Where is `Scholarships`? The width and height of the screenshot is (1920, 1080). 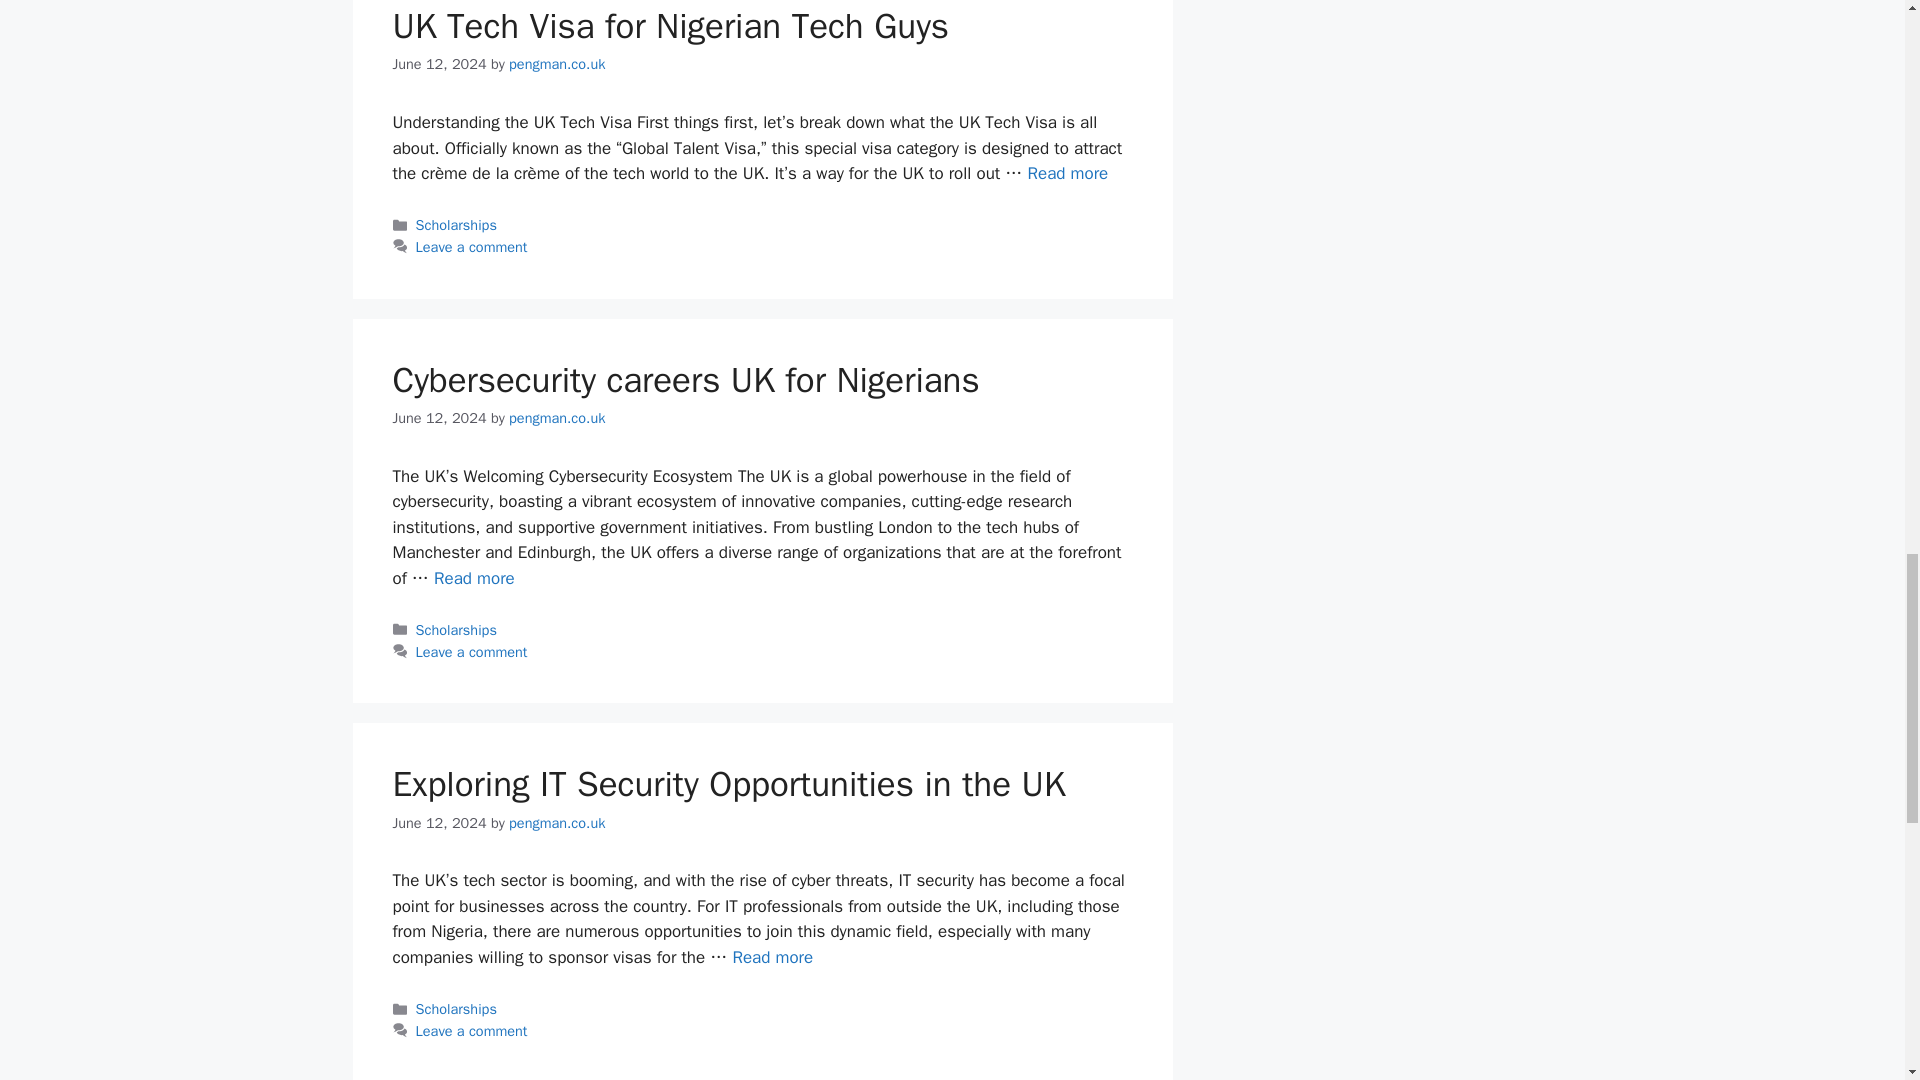
Scholarships is located at coordinates (456, 225).